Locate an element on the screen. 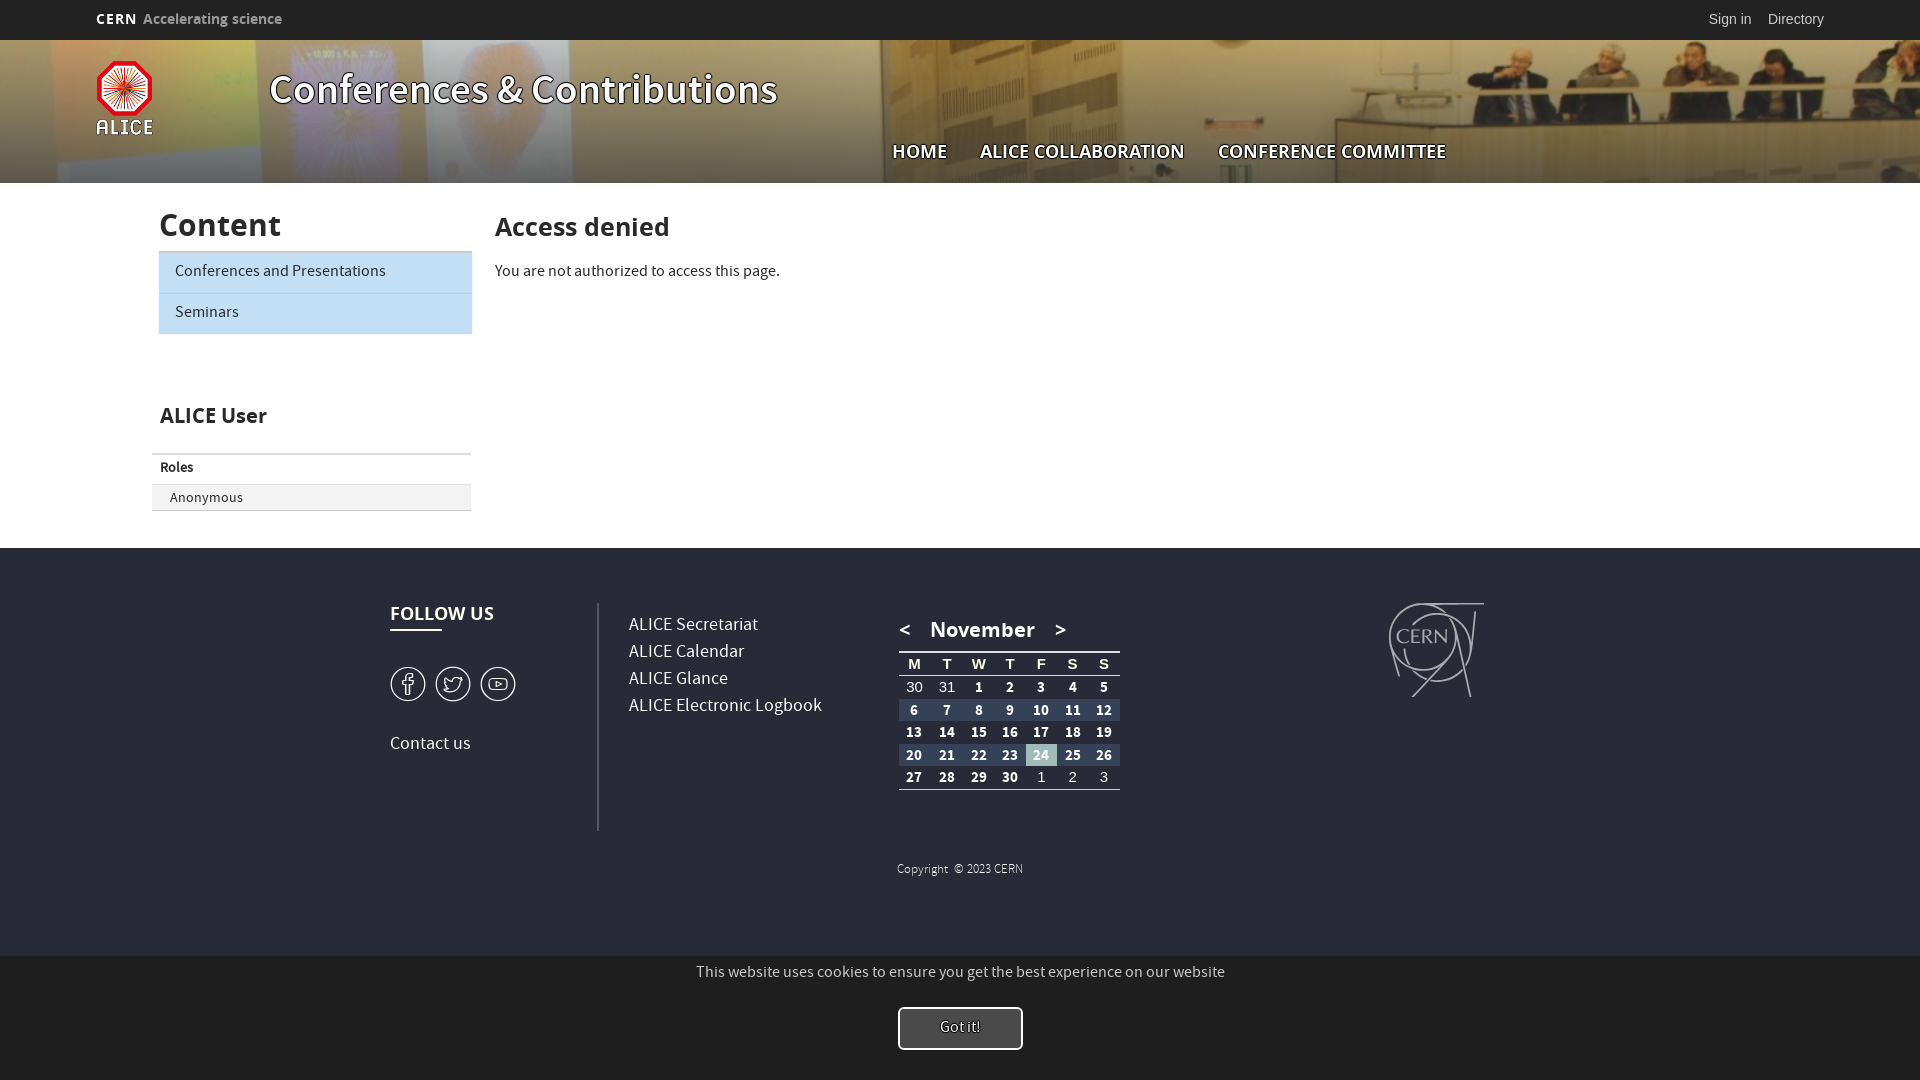 The width and height of the screenshot is (1920, 1080). 29 is located at coordinates (979, 778).